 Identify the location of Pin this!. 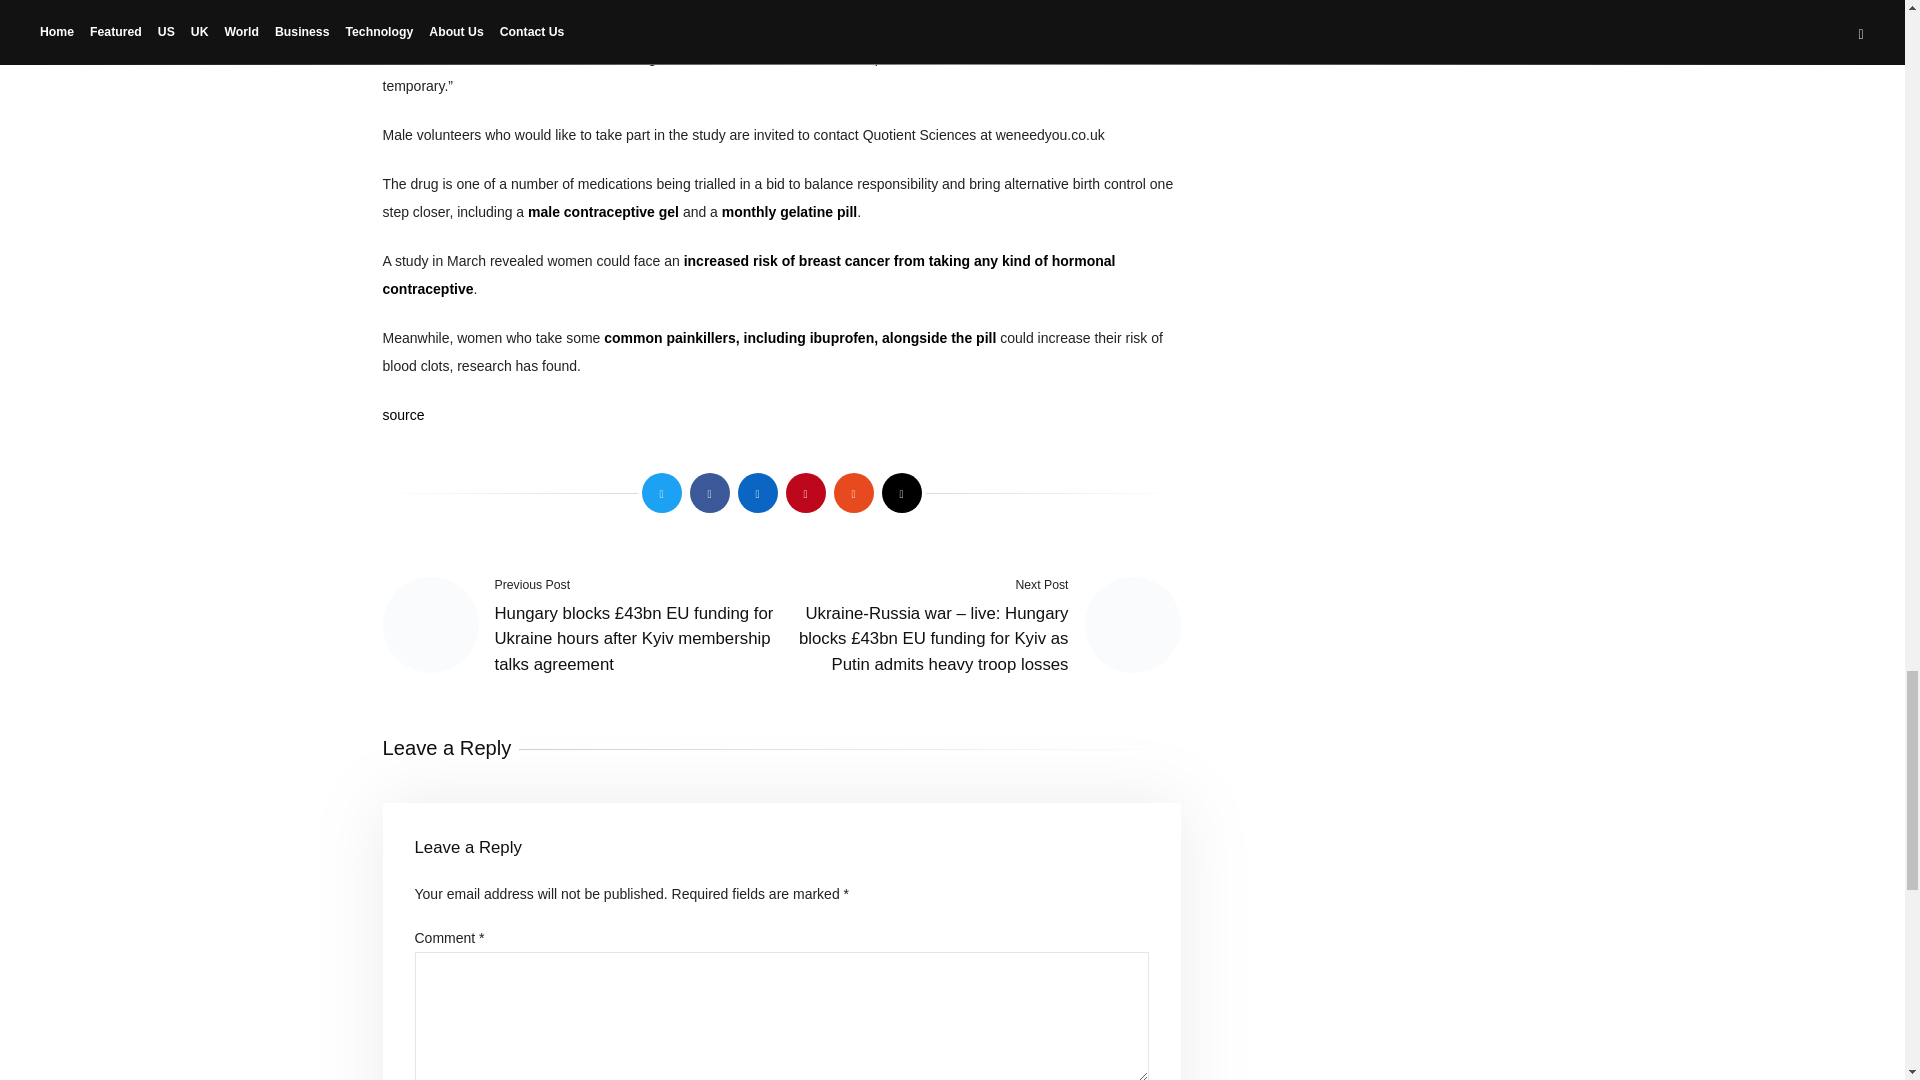
(805, 493).